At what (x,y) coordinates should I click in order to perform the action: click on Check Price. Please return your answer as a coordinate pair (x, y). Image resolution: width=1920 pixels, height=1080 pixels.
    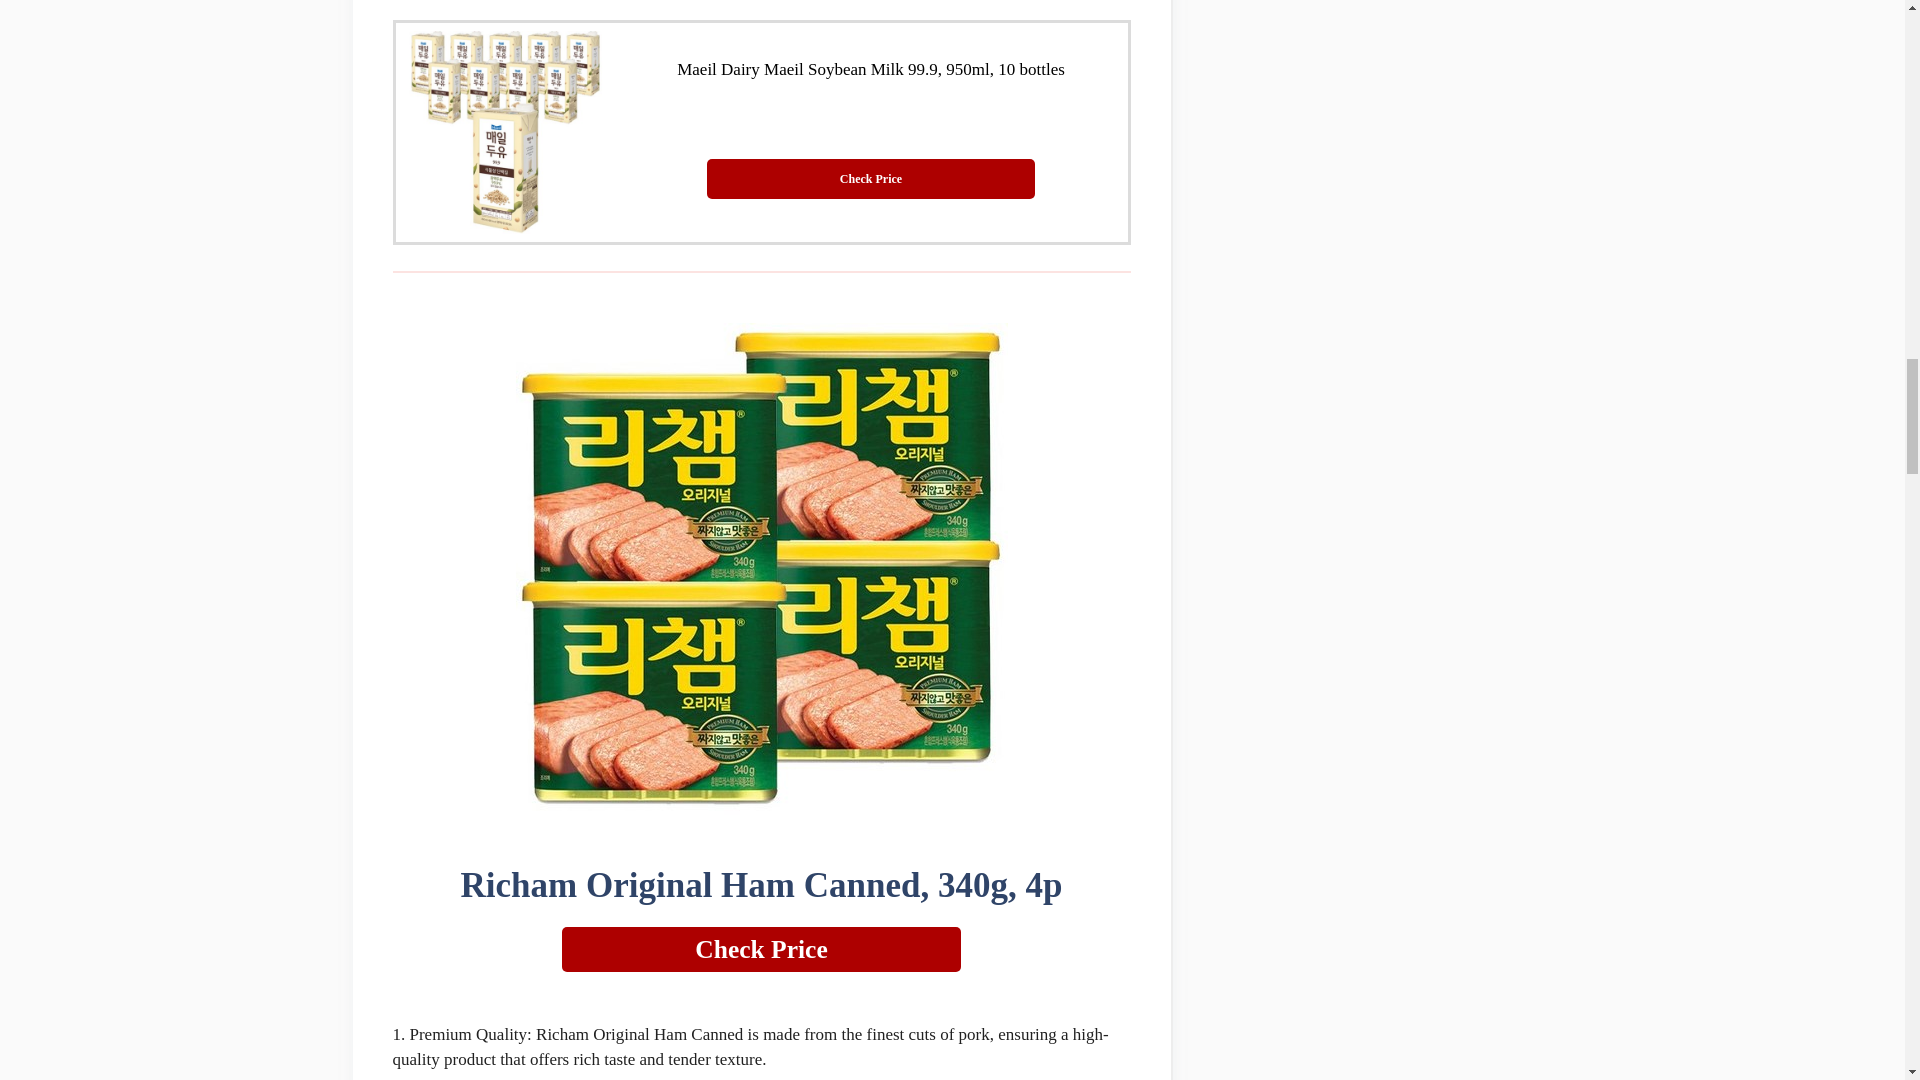
    Looking at the image, I should click on (870, 178).